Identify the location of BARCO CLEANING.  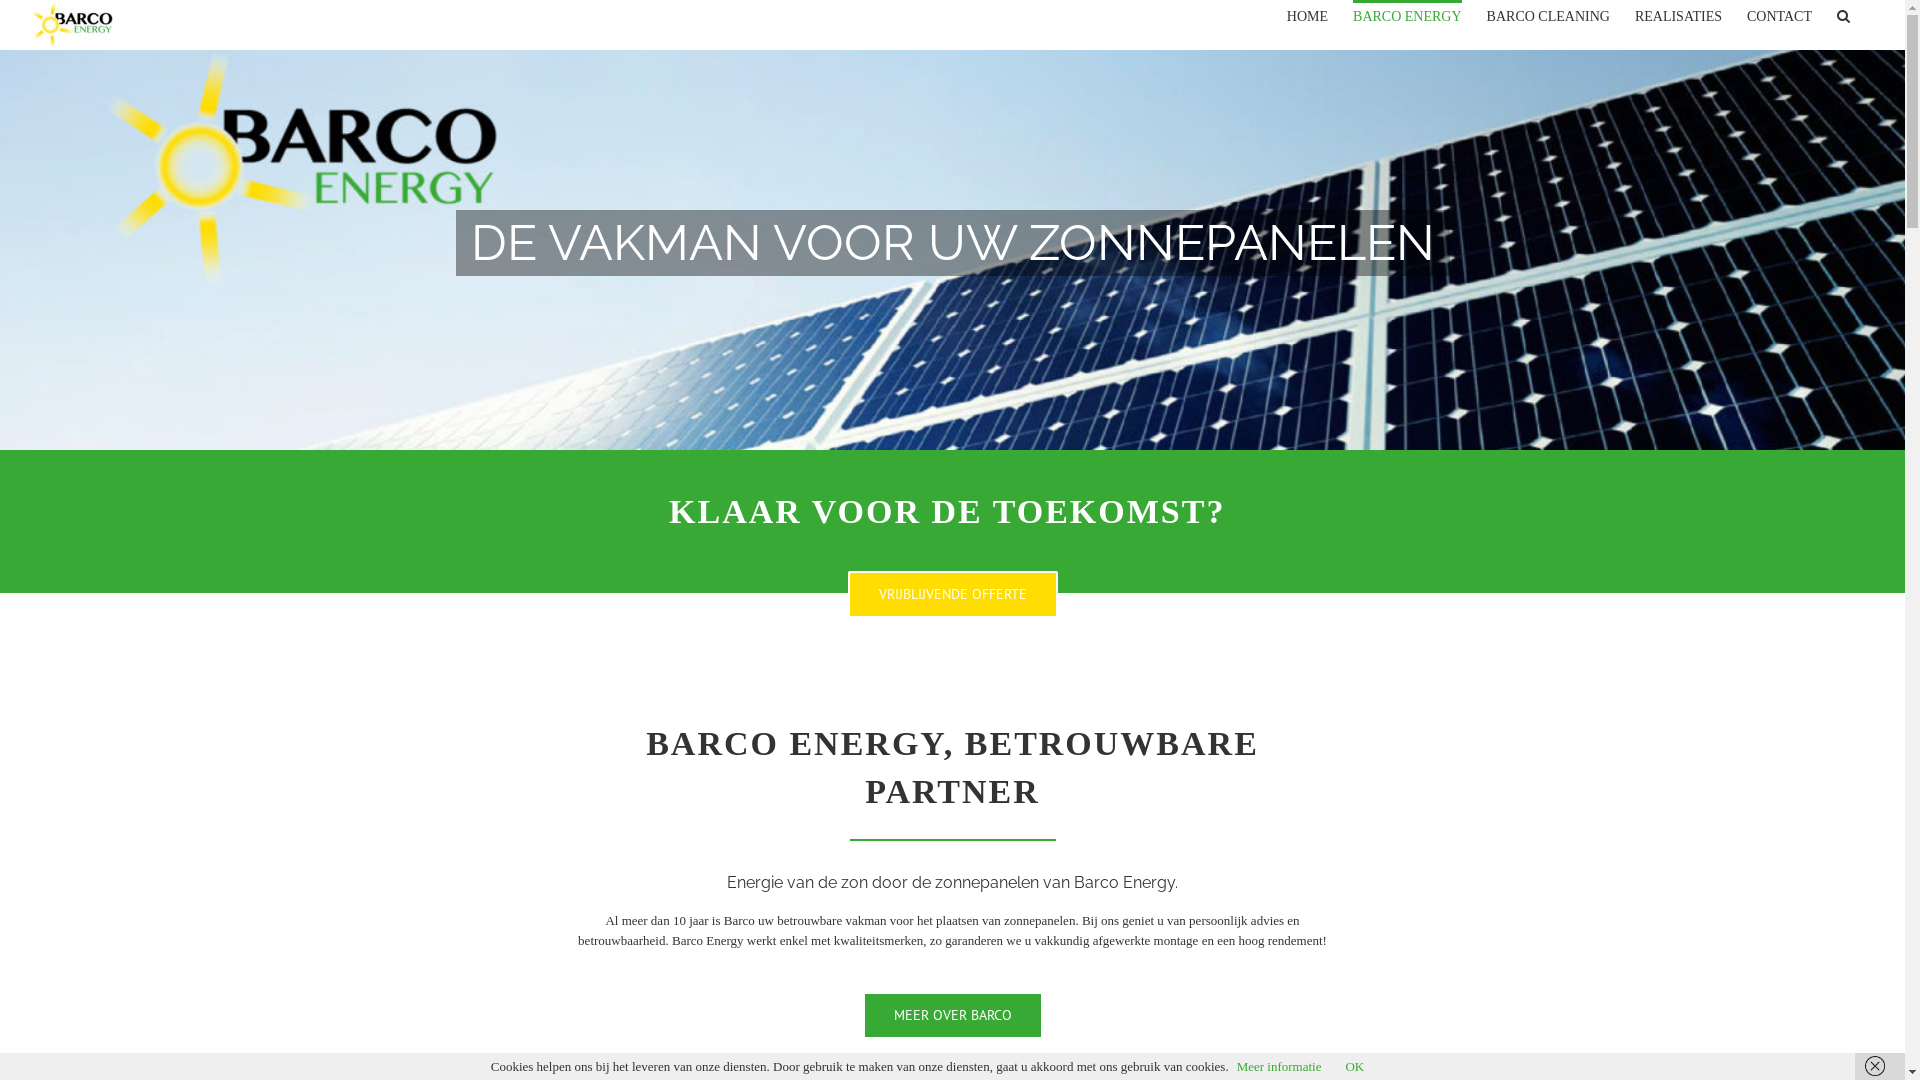
(1548, 15).